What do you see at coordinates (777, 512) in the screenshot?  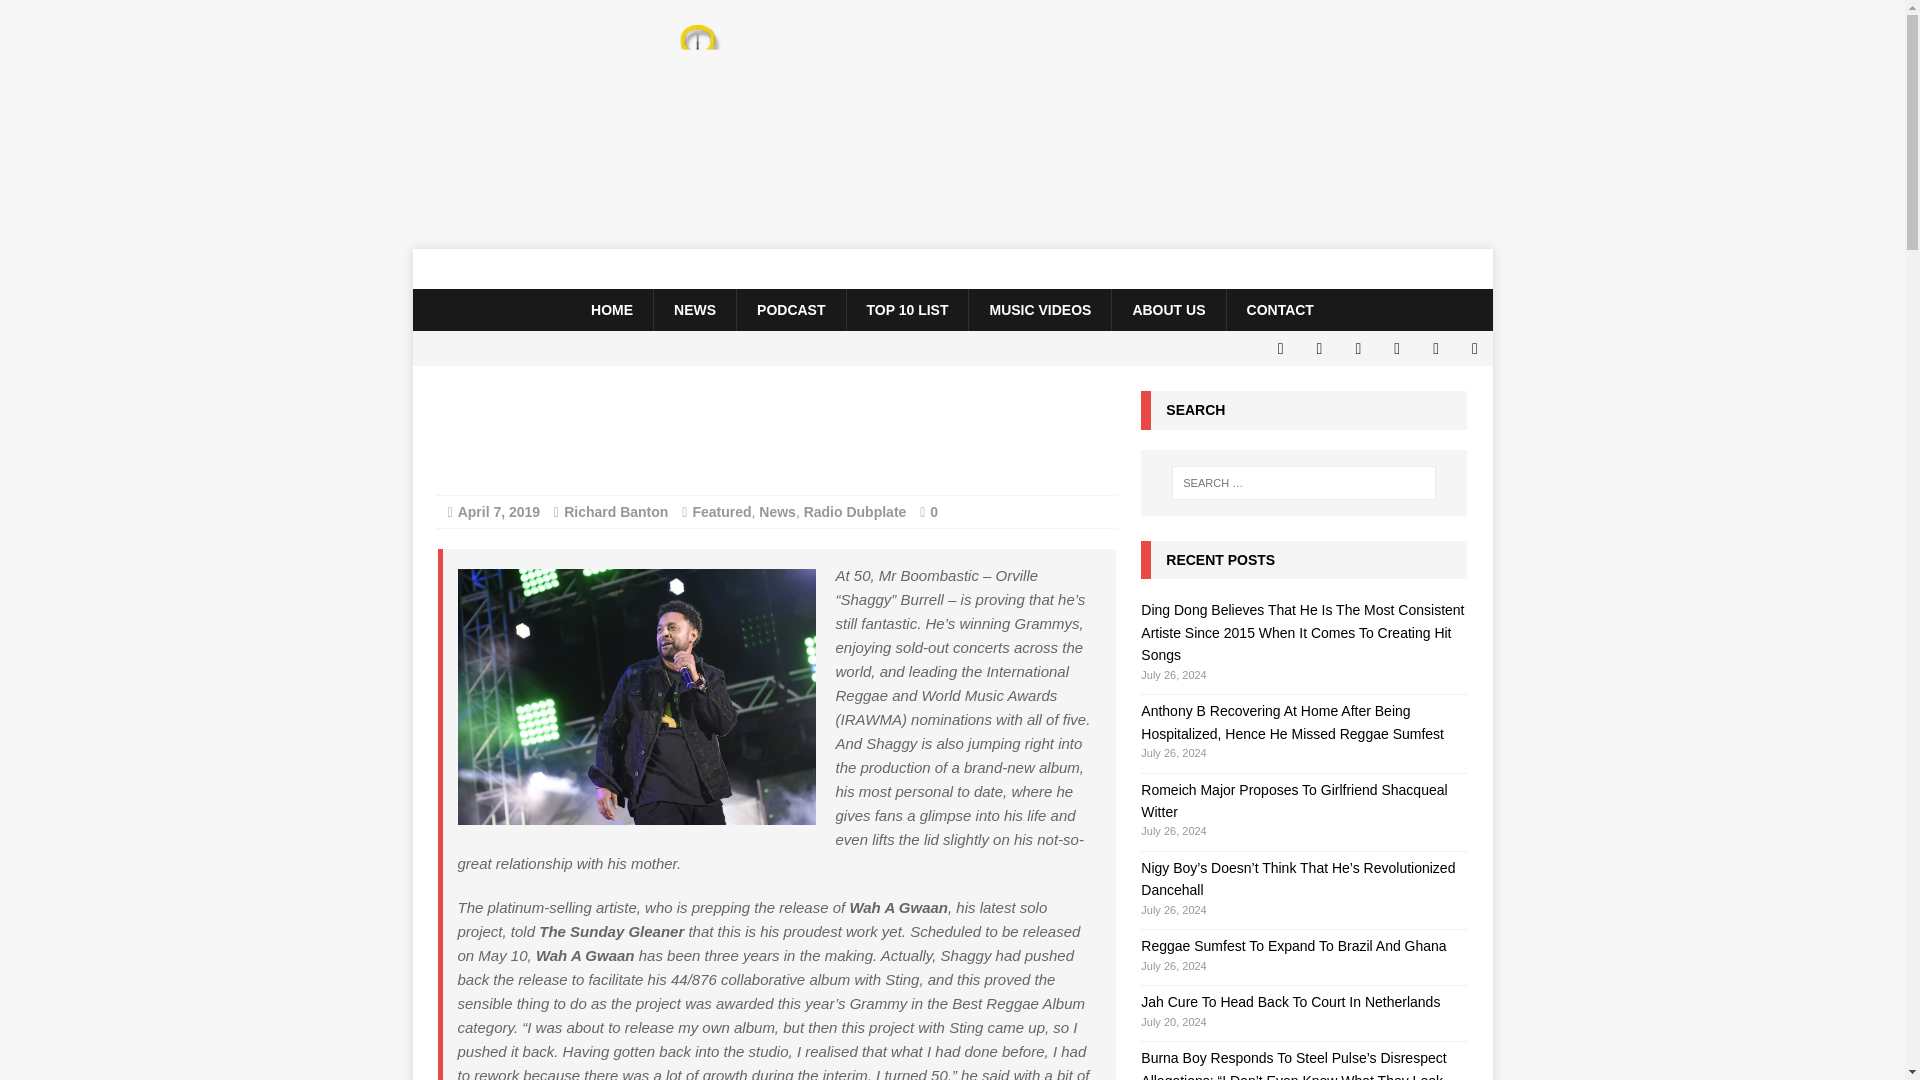 I see `News` at bounding box center [777, 512].